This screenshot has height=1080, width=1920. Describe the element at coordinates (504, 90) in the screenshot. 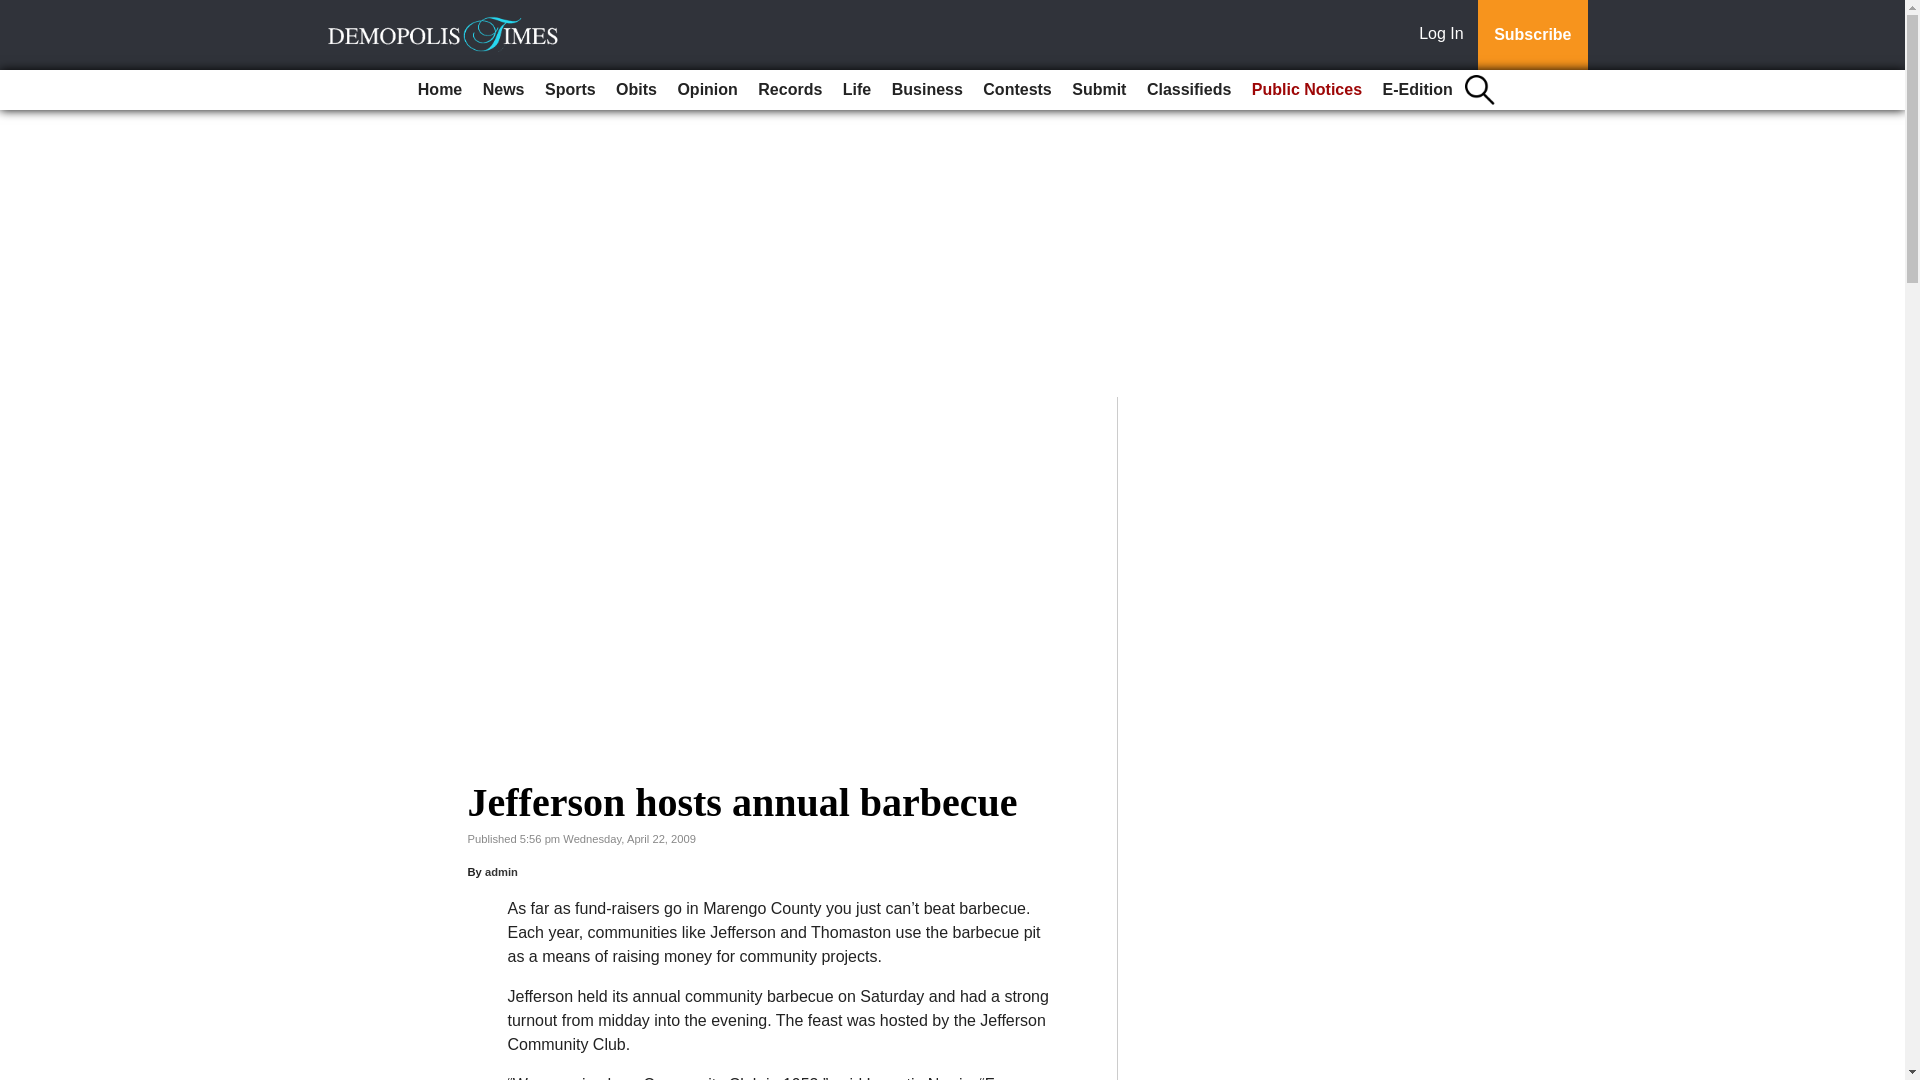

I see `News` at that location.